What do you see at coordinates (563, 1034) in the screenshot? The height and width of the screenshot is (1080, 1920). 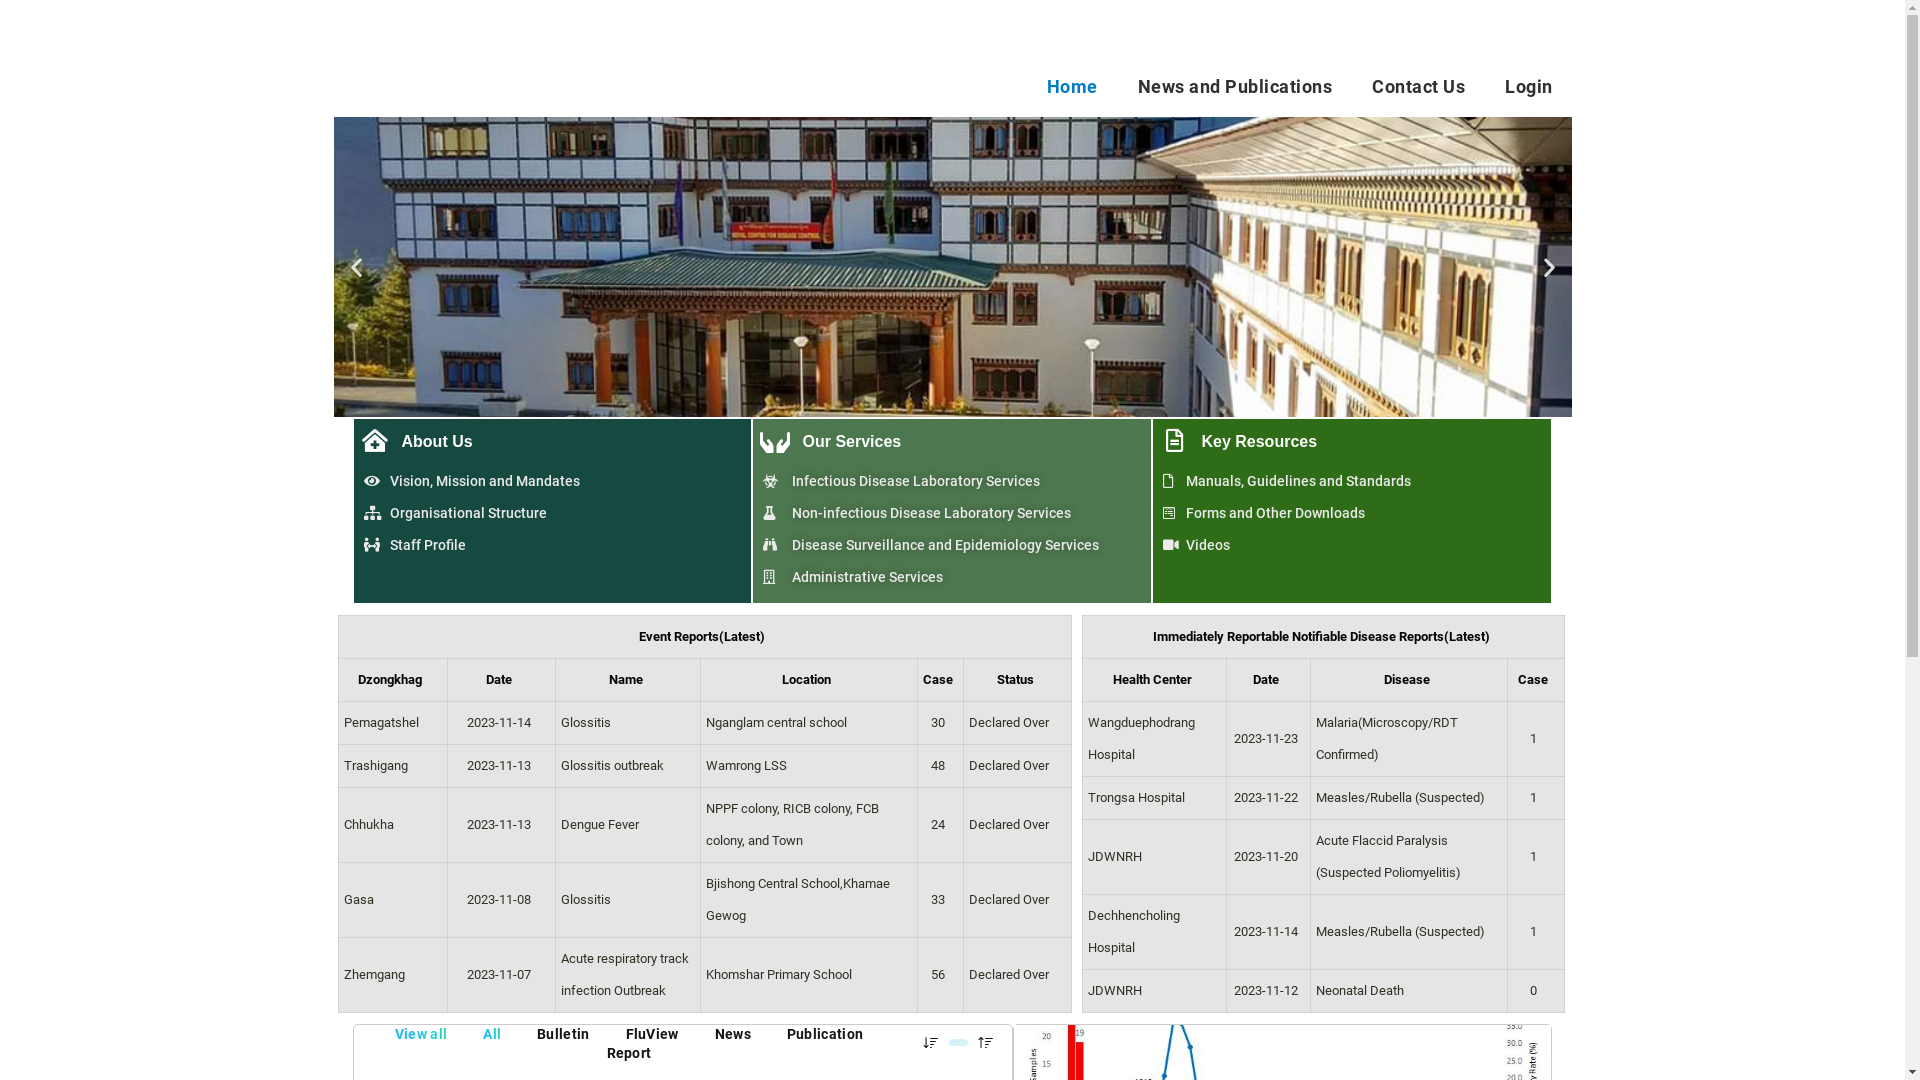 I see `Bulletin` at bounding box center [563, 1034].